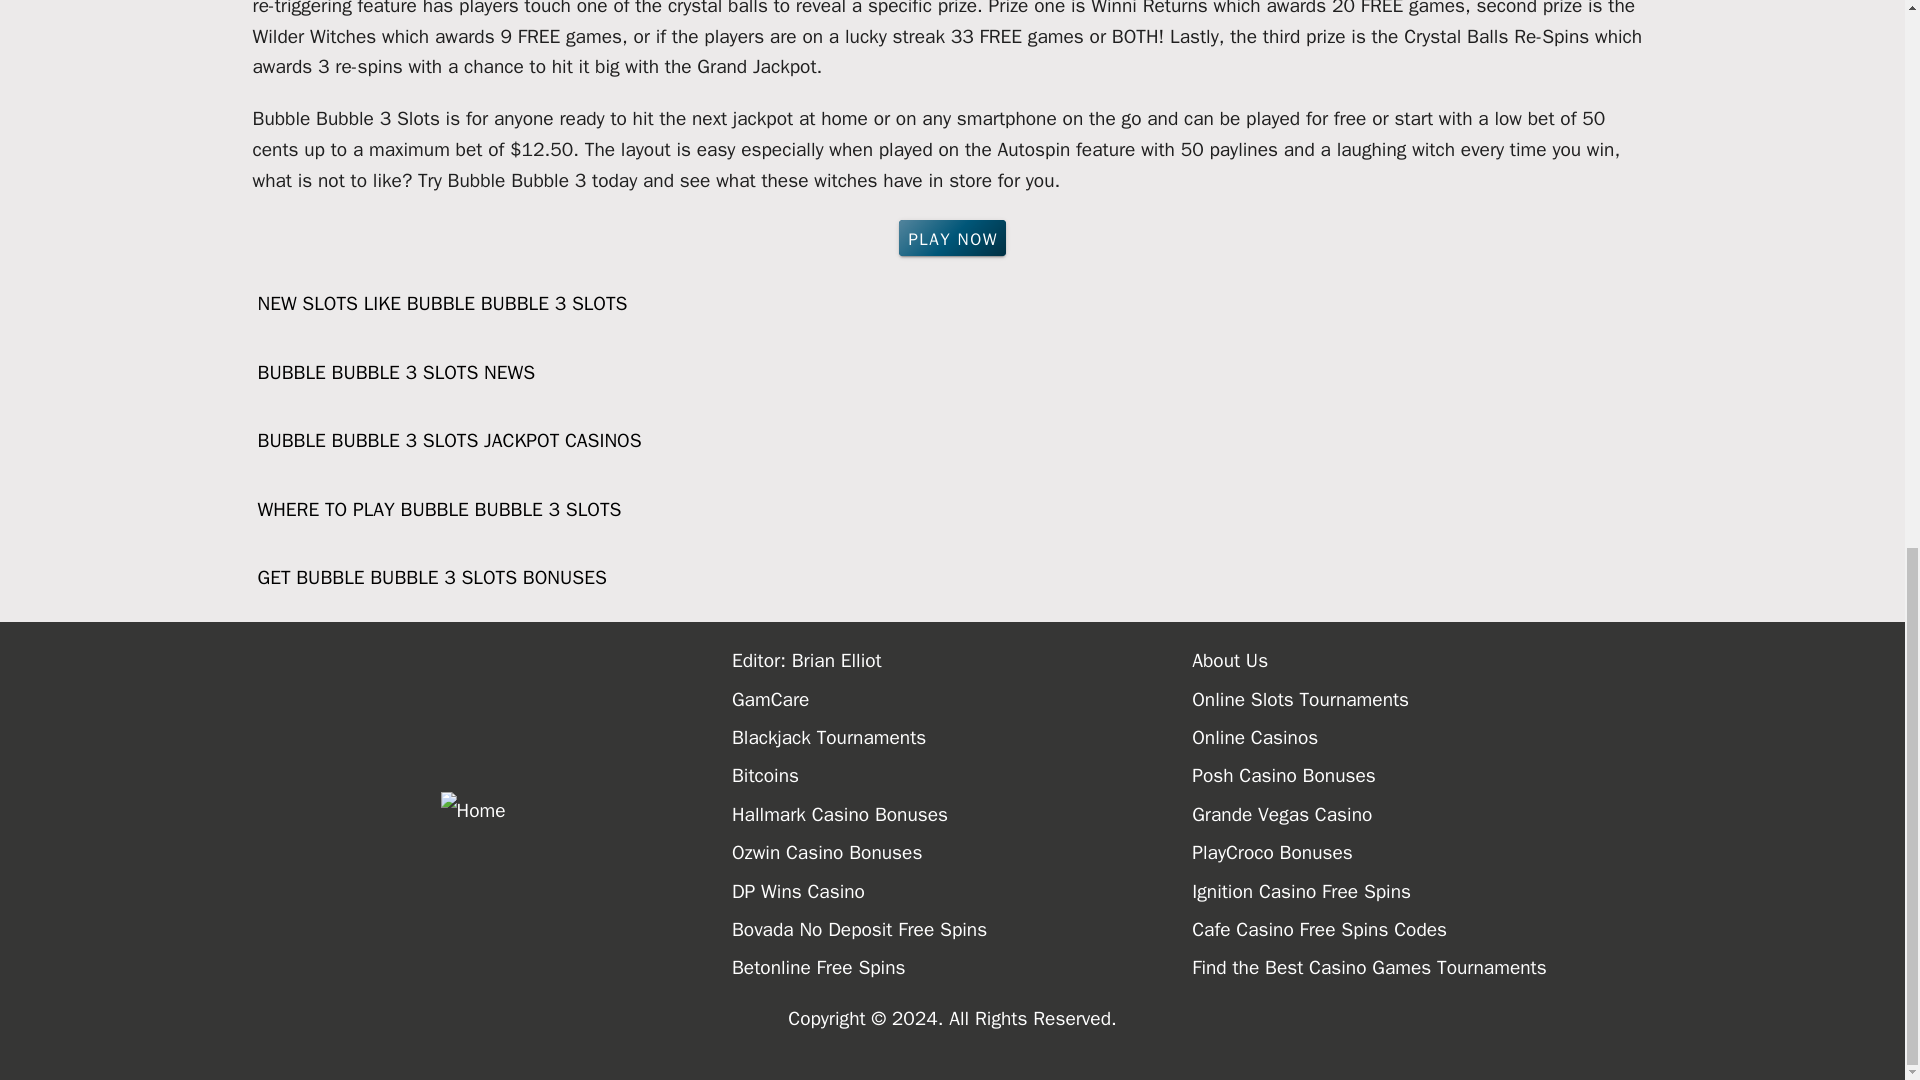  Describe the element at coordinates (1422, 738) in the screenshot. I see `Online Casinos` at that location.